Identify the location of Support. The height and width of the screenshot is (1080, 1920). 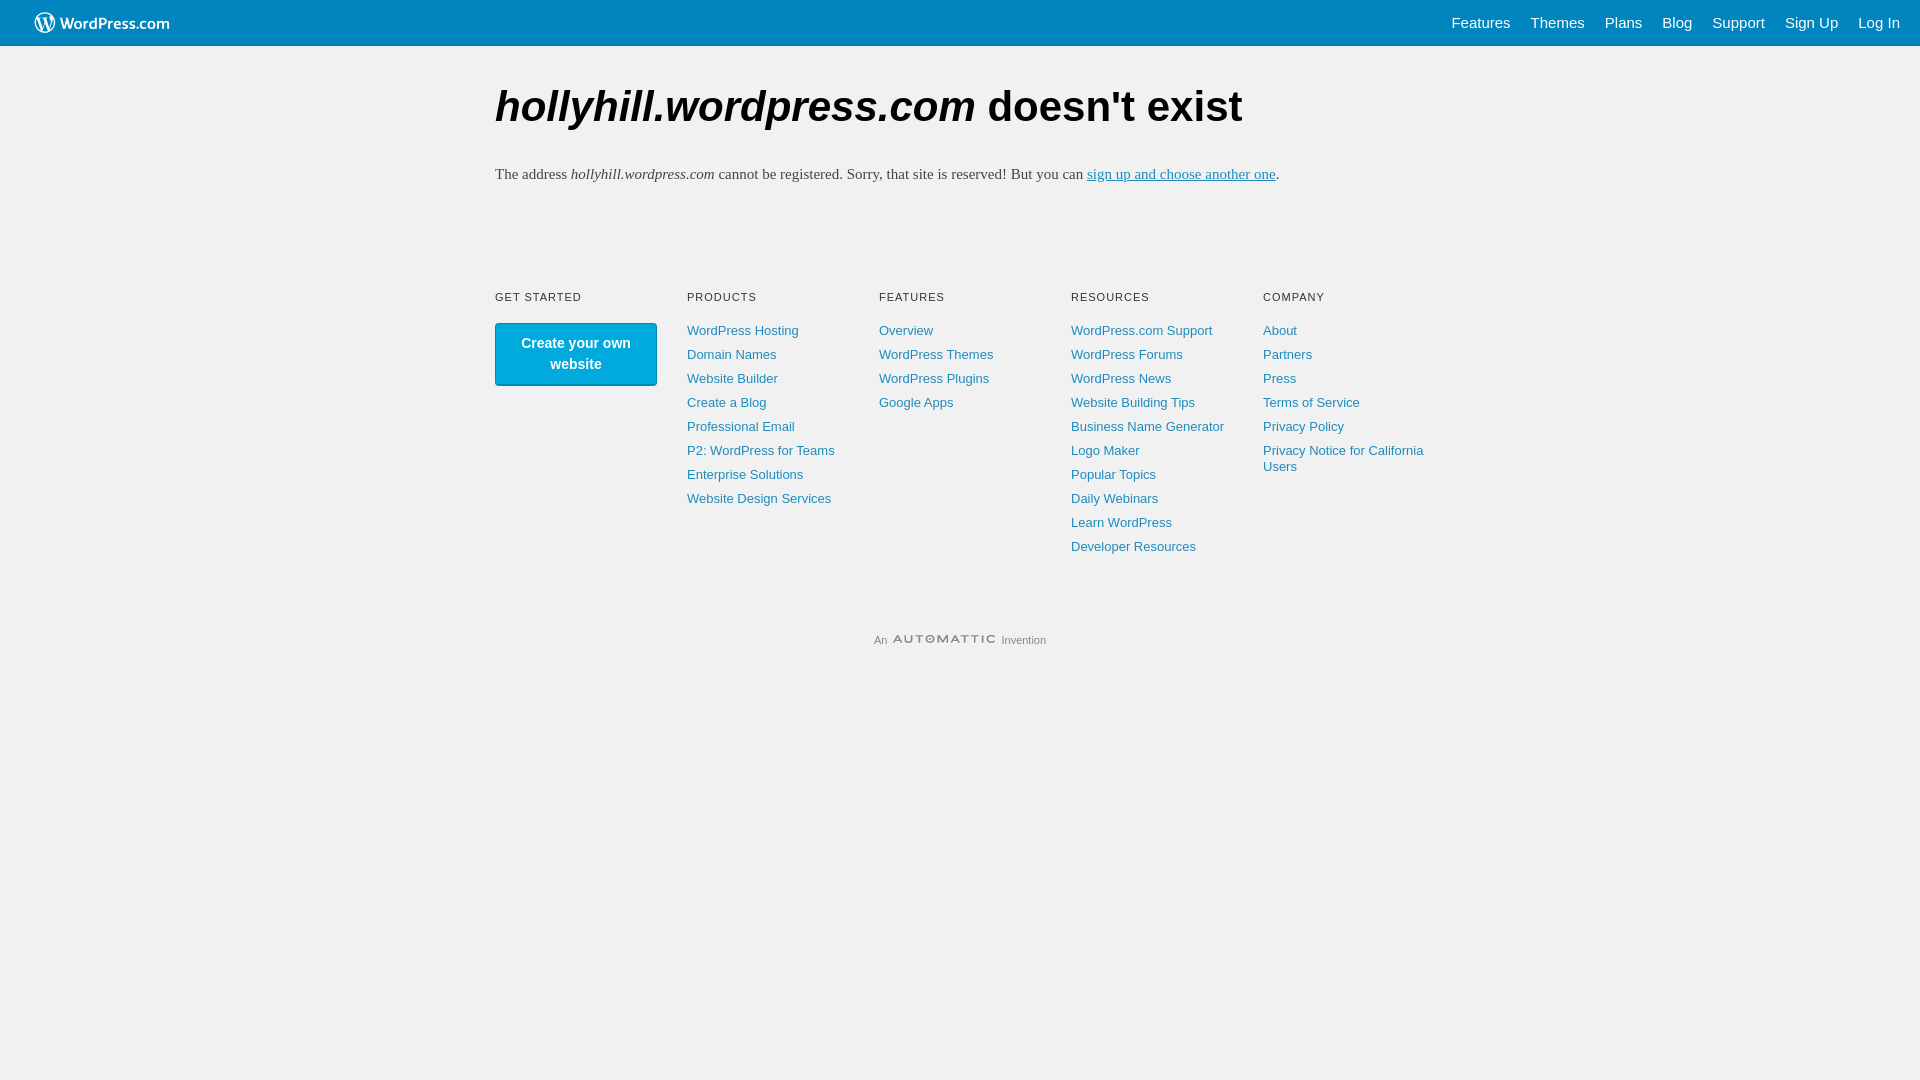
(1738, 23).